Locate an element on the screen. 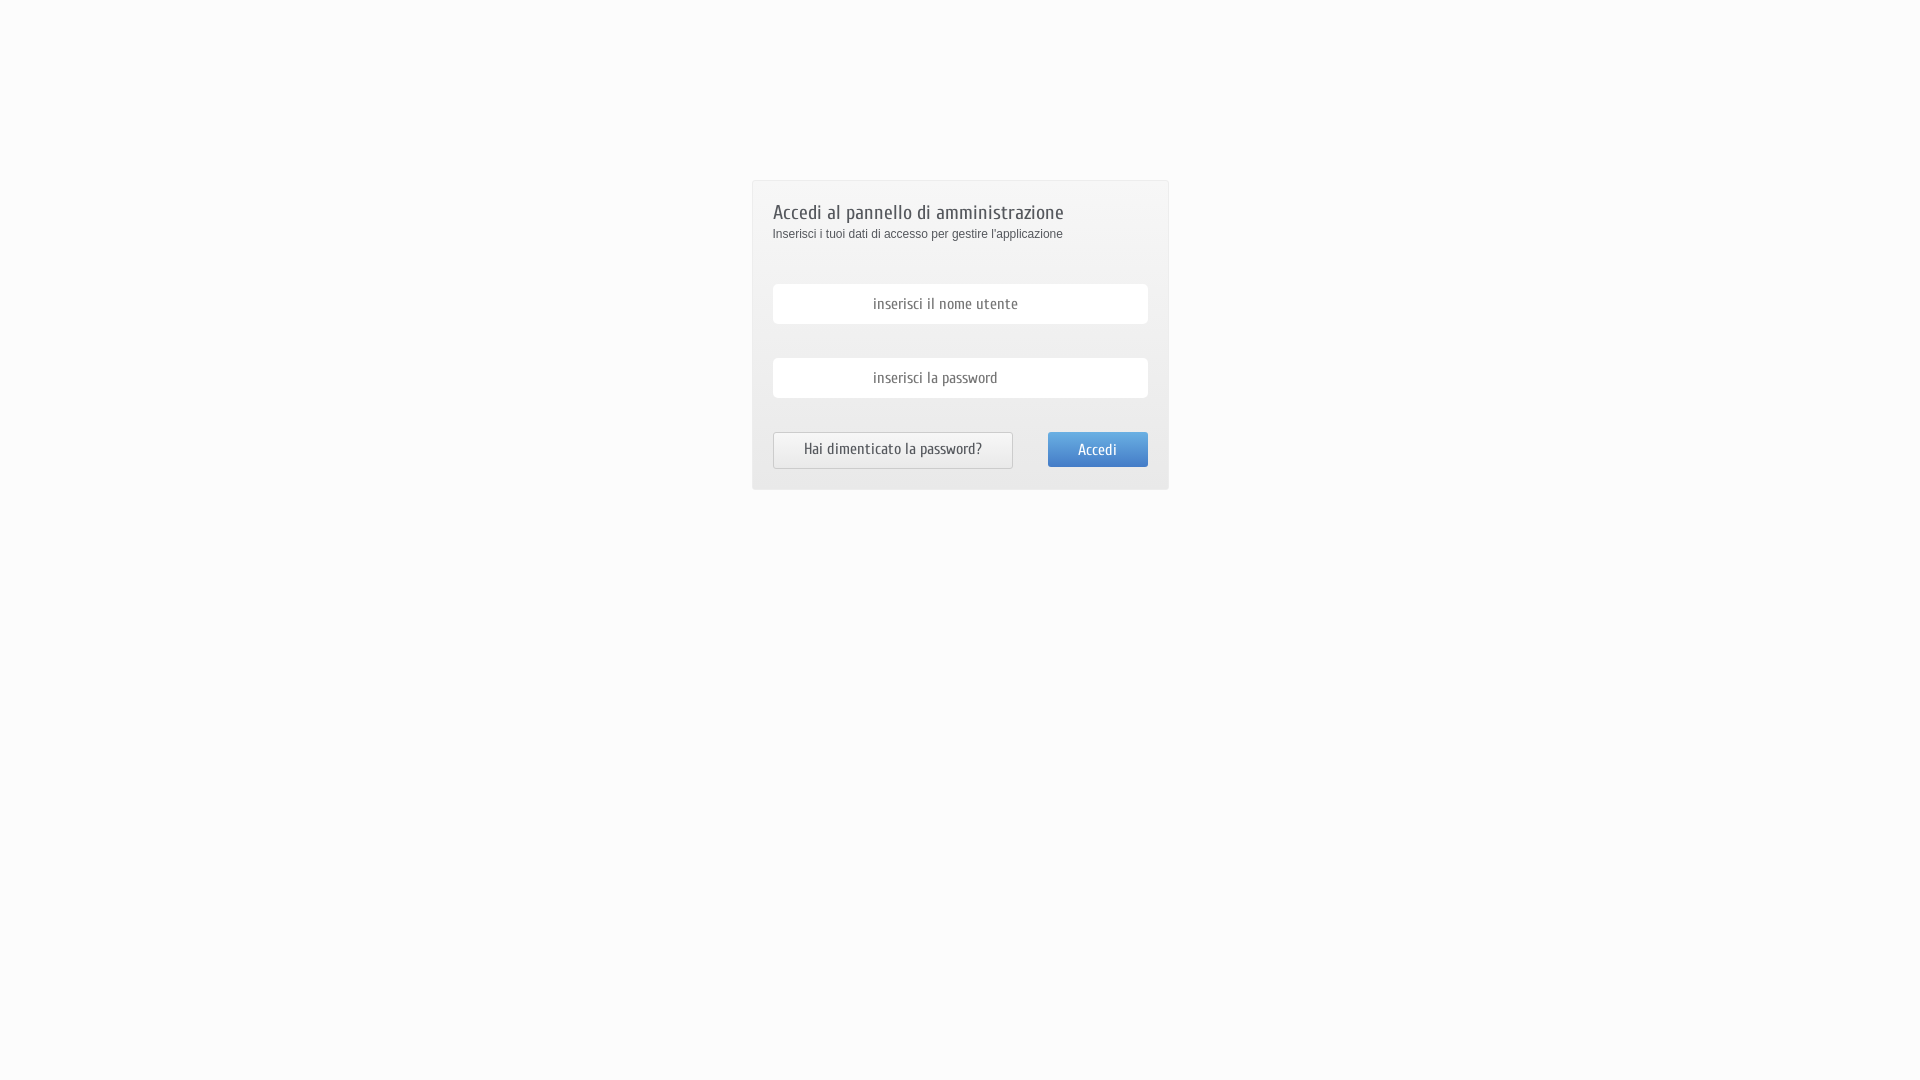 Image resolution: width=1920 pixels, height=1080 pixels. Accedi is located at coordinates (1098, 450).